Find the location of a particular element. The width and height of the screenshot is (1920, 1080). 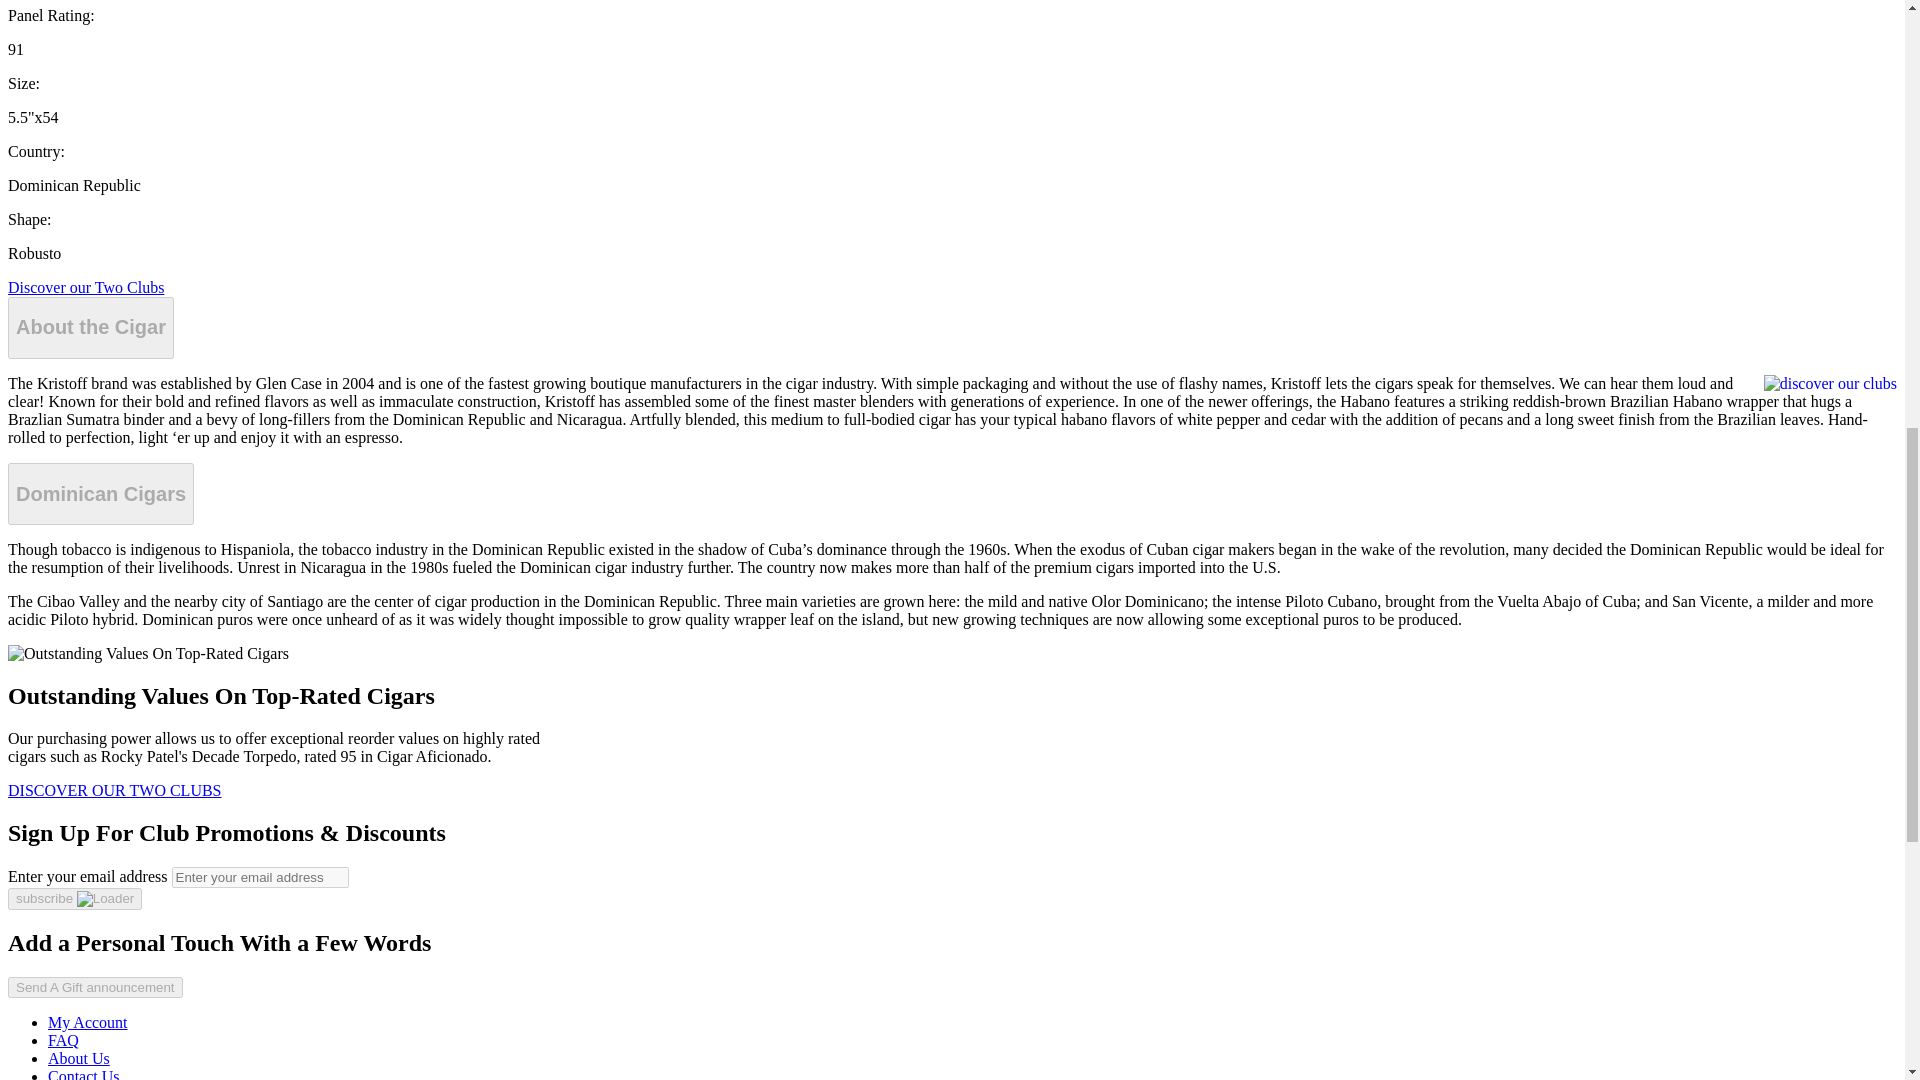

Dominican Cigars is located at coordinates (100, 494).